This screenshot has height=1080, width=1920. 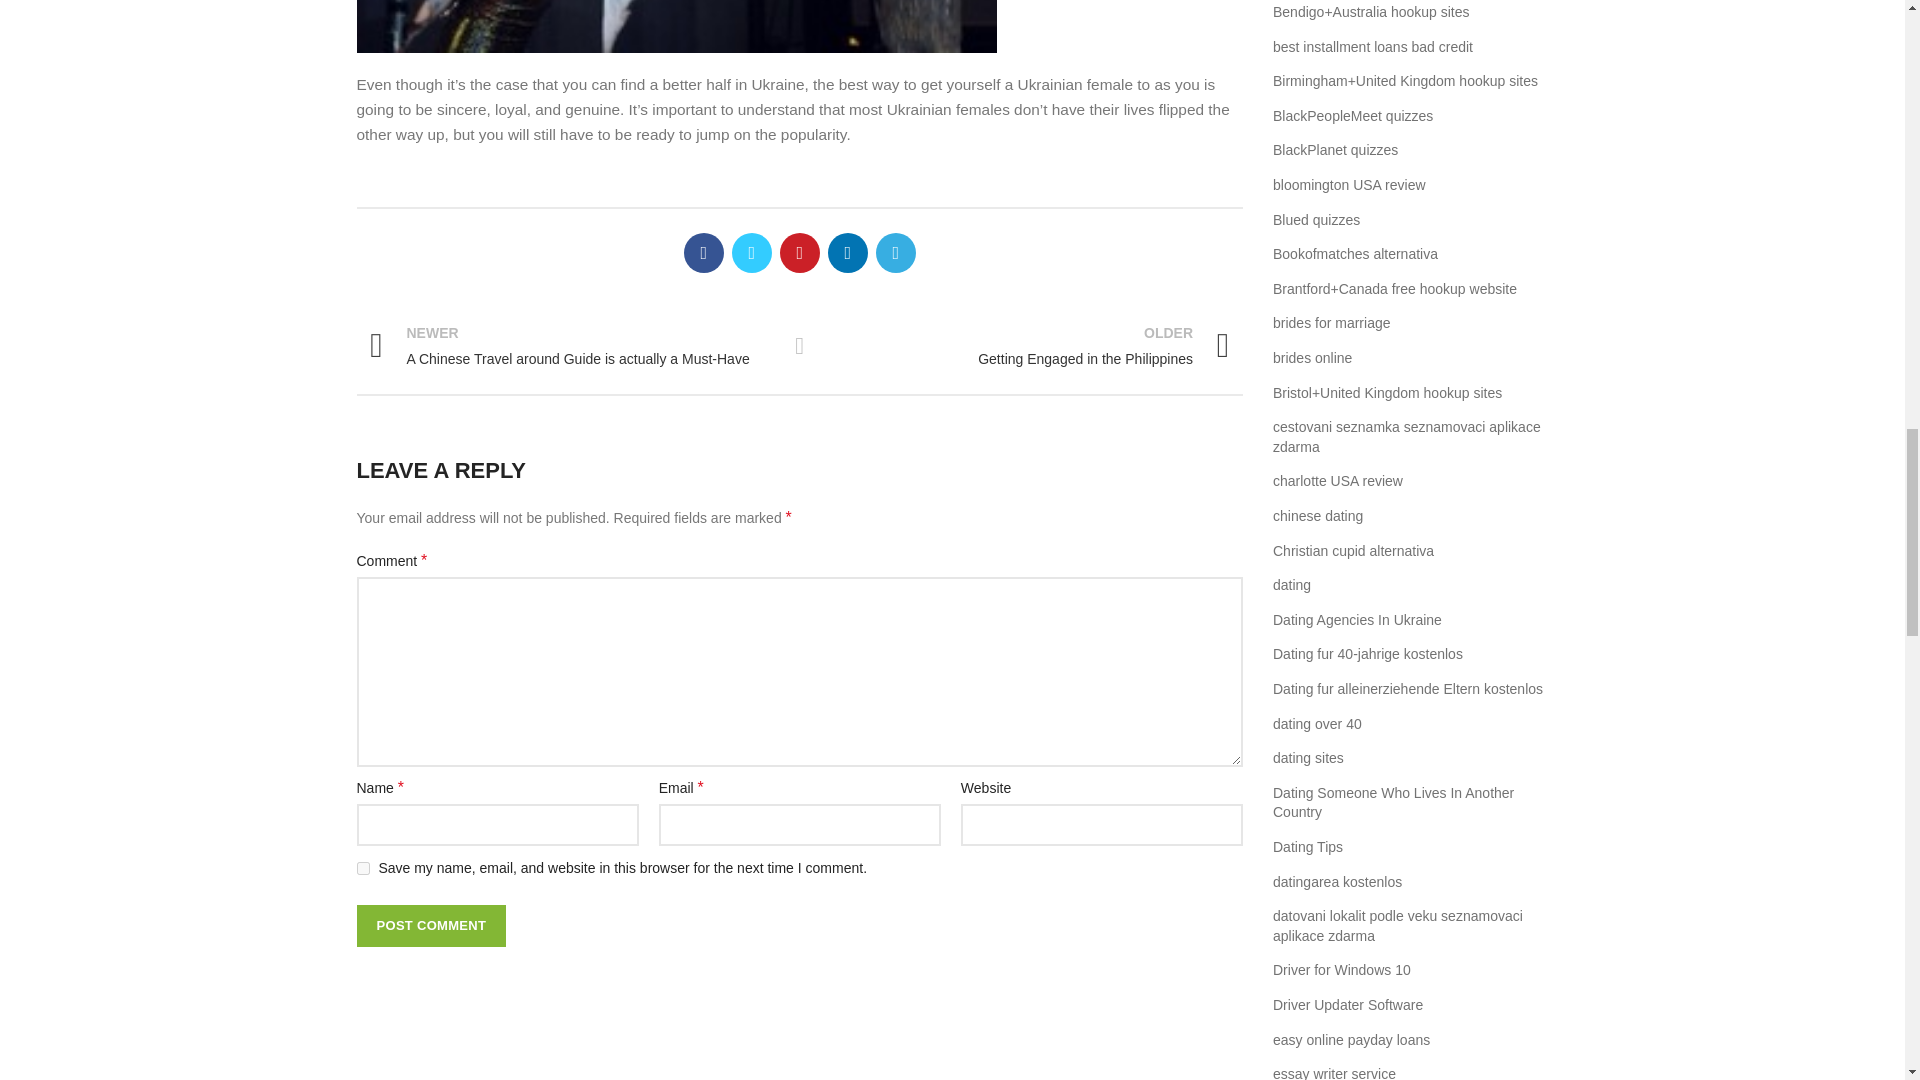 I want to click on Post Comment, so click(x=430, y=926).